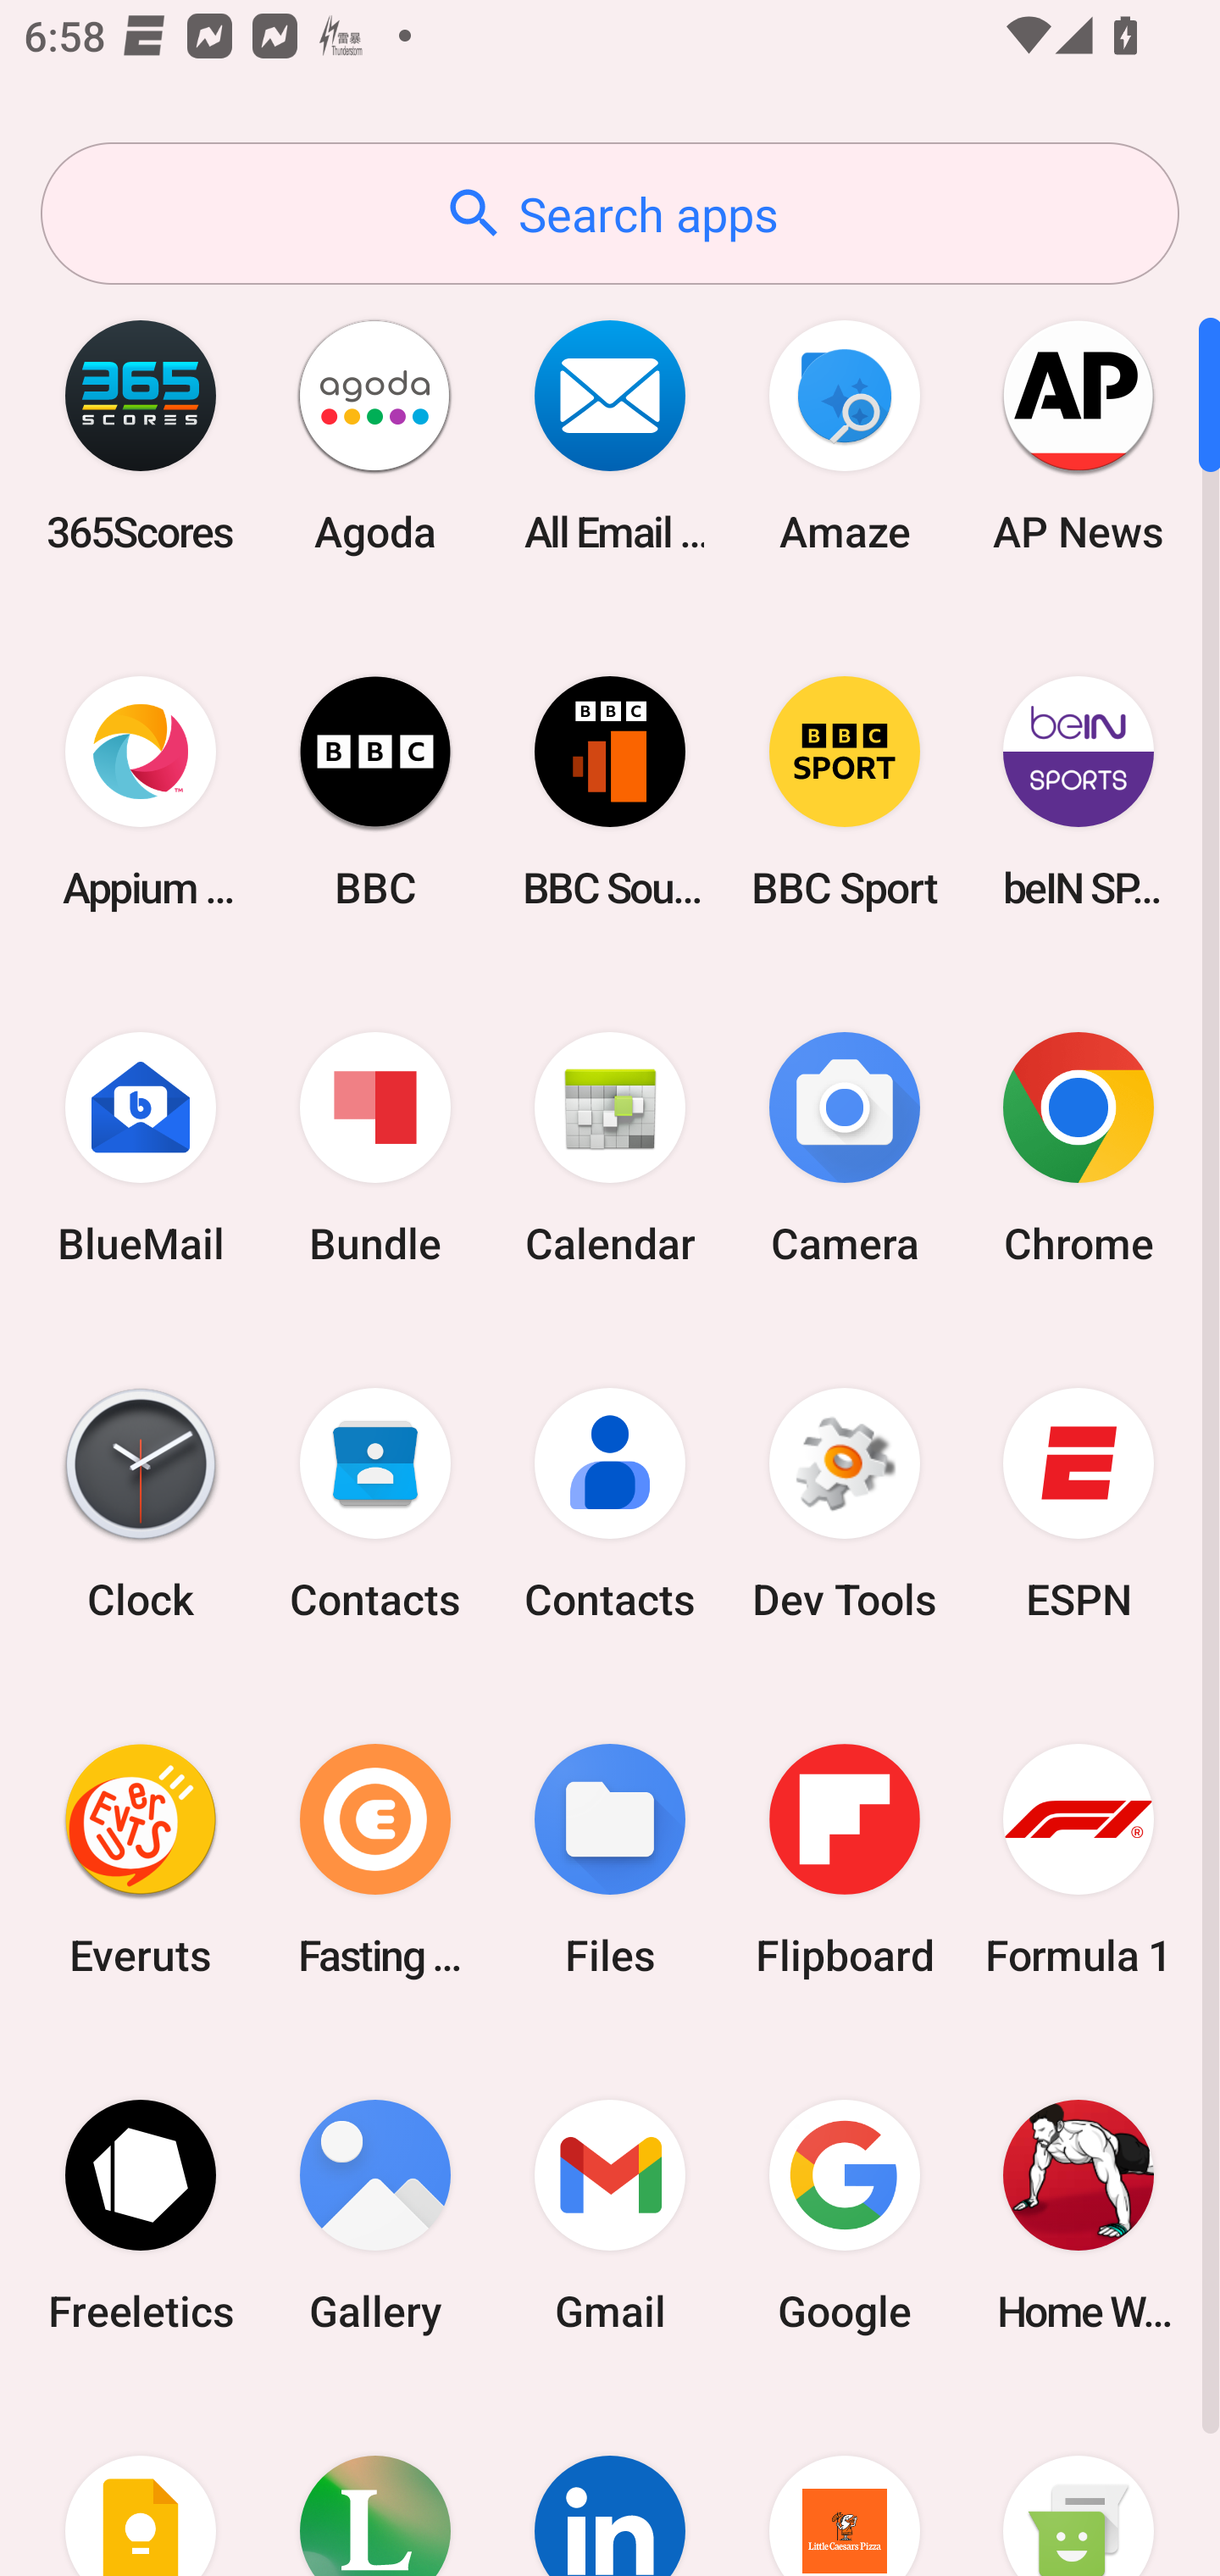 This screenshot has width=1220, height=2576. Describe the element at coordinates (844, 2215) in the screenshot. I see `Google` at that location.